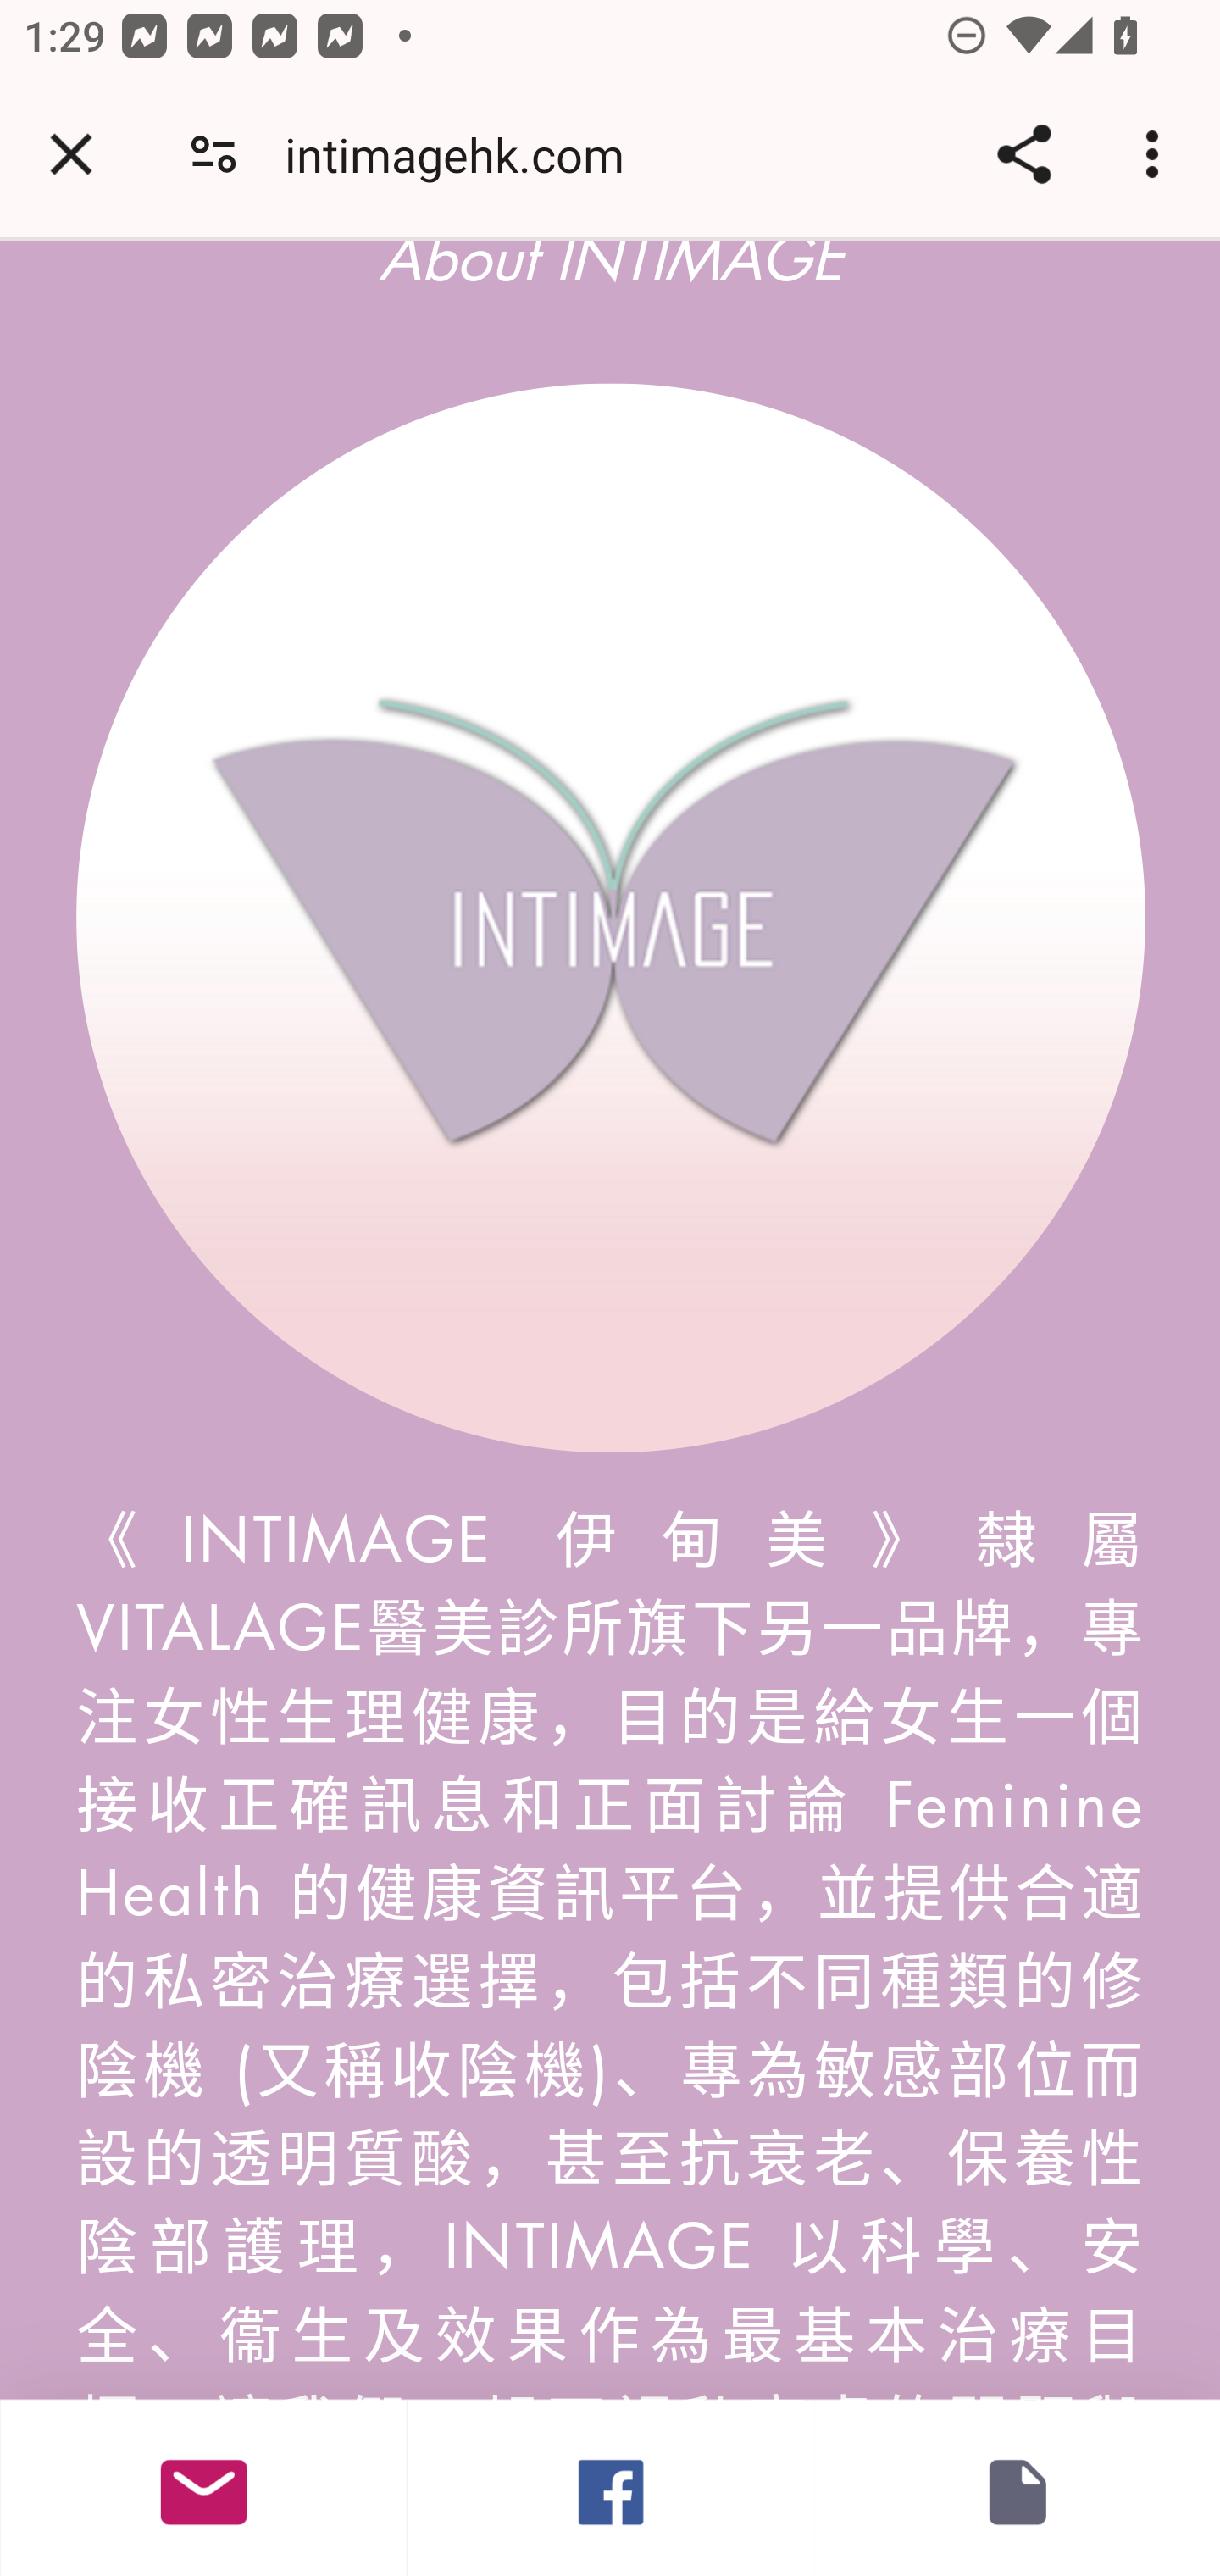  I want to click on Connection is secure, so click(213, 154).